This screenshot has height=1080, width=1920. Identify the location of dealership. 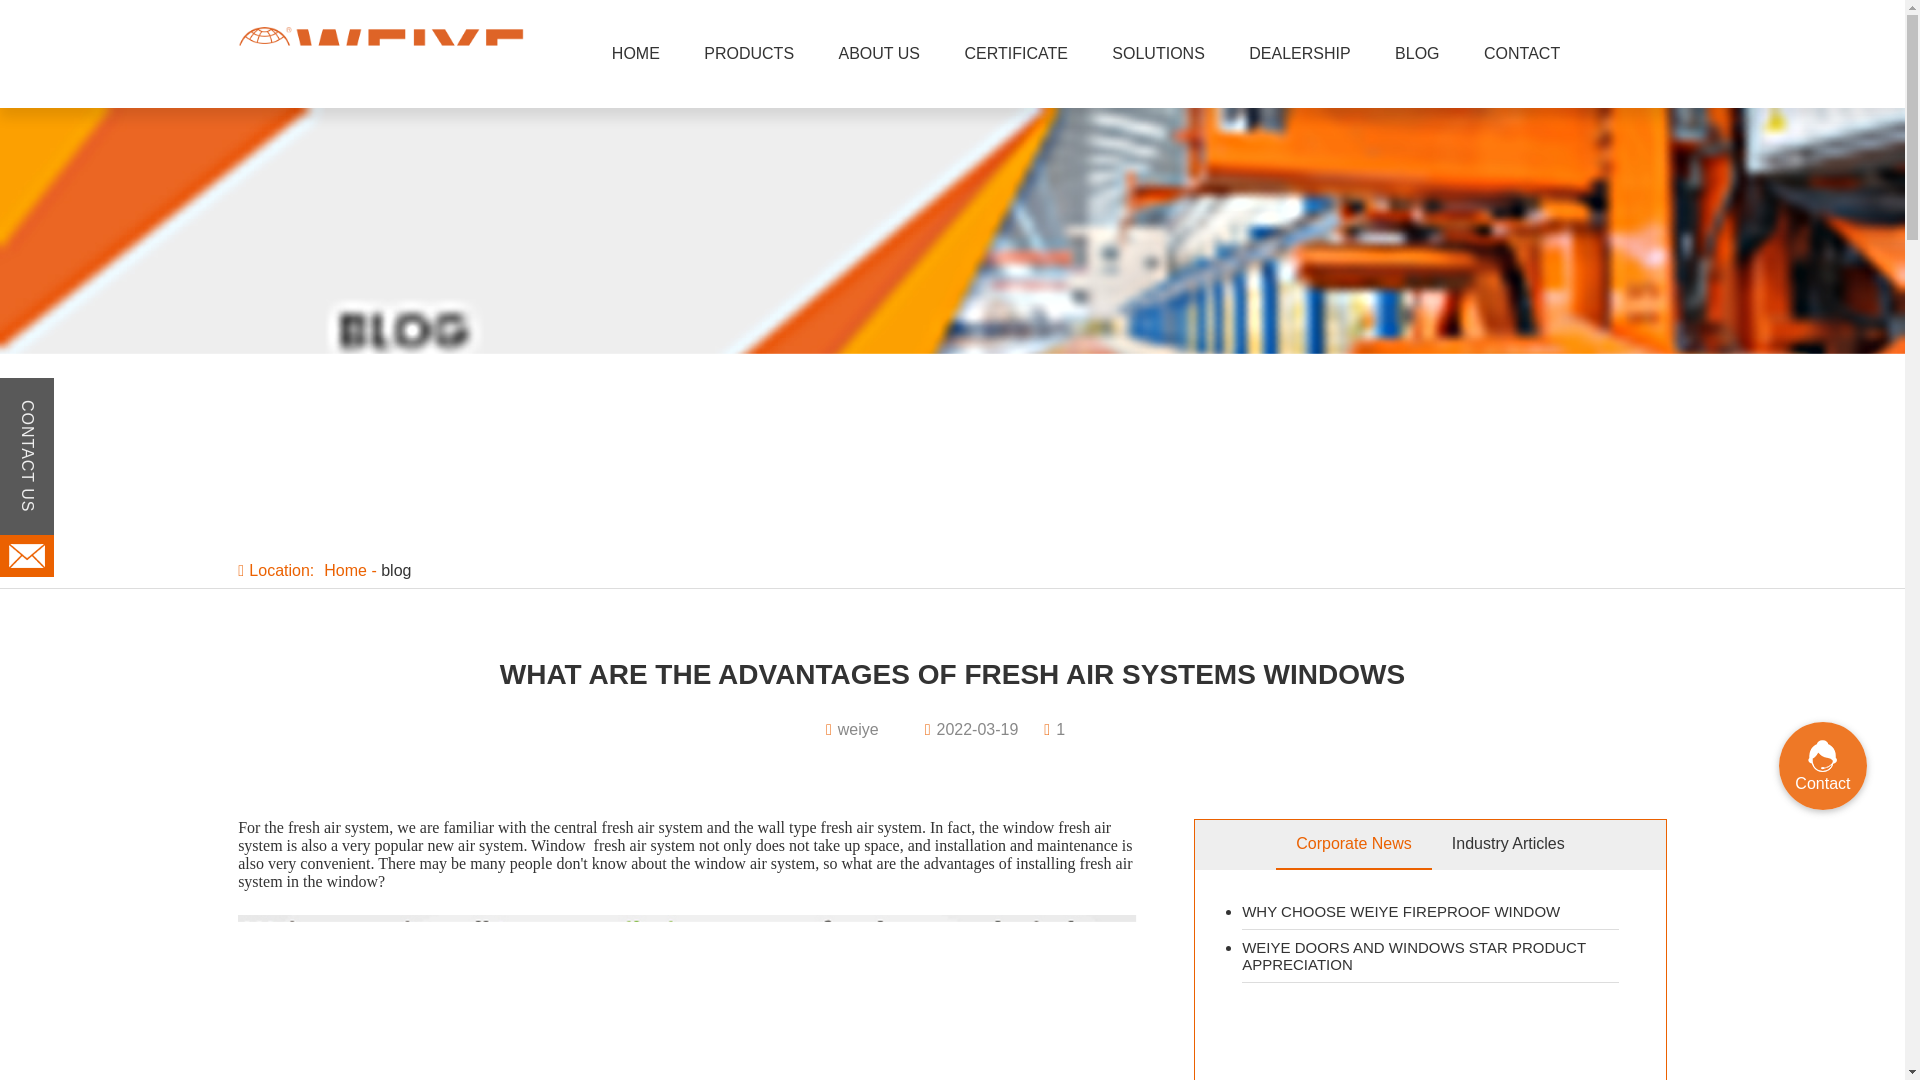
(1299, 54).